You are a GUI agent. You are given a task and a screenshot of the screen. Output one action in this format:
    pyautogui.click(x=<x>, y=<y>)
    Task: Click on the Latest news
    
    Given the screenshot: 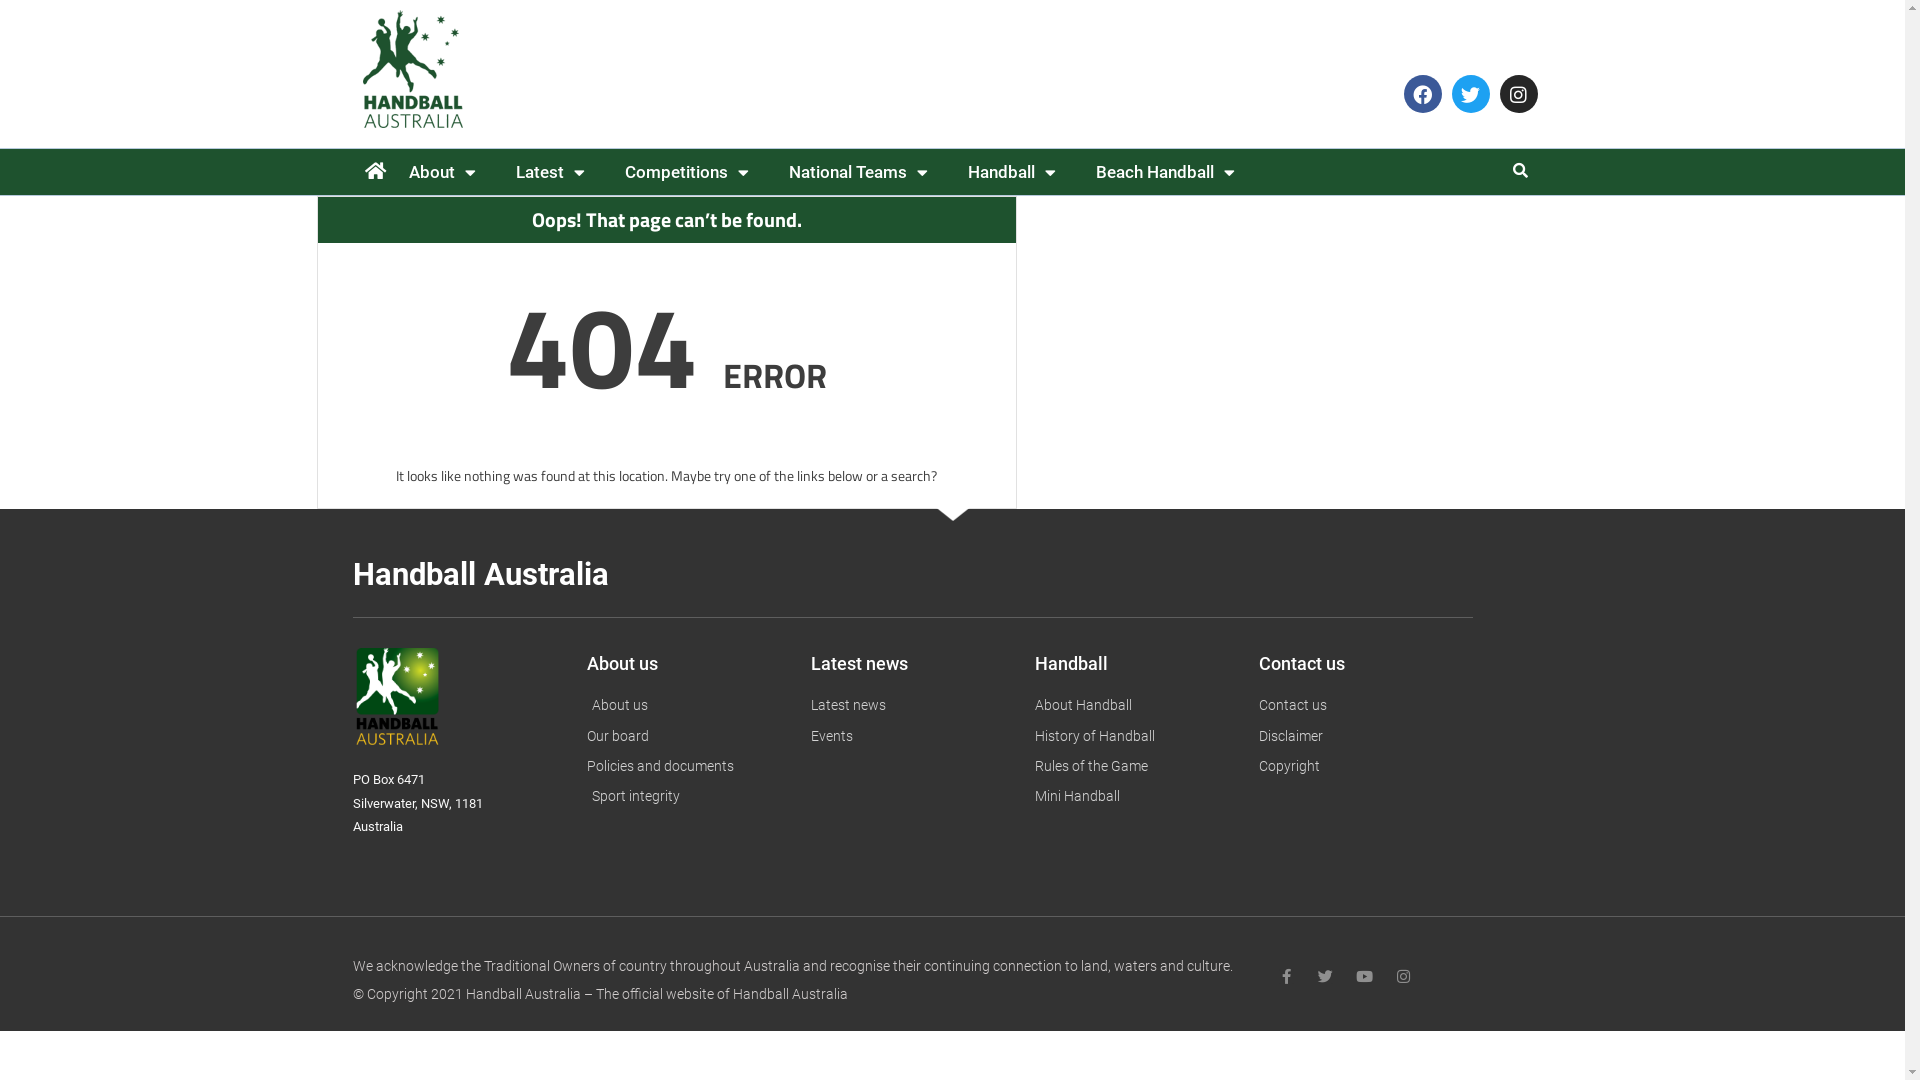 What is the action you would take?
    pyautogui.click(x=912, y=706)
    